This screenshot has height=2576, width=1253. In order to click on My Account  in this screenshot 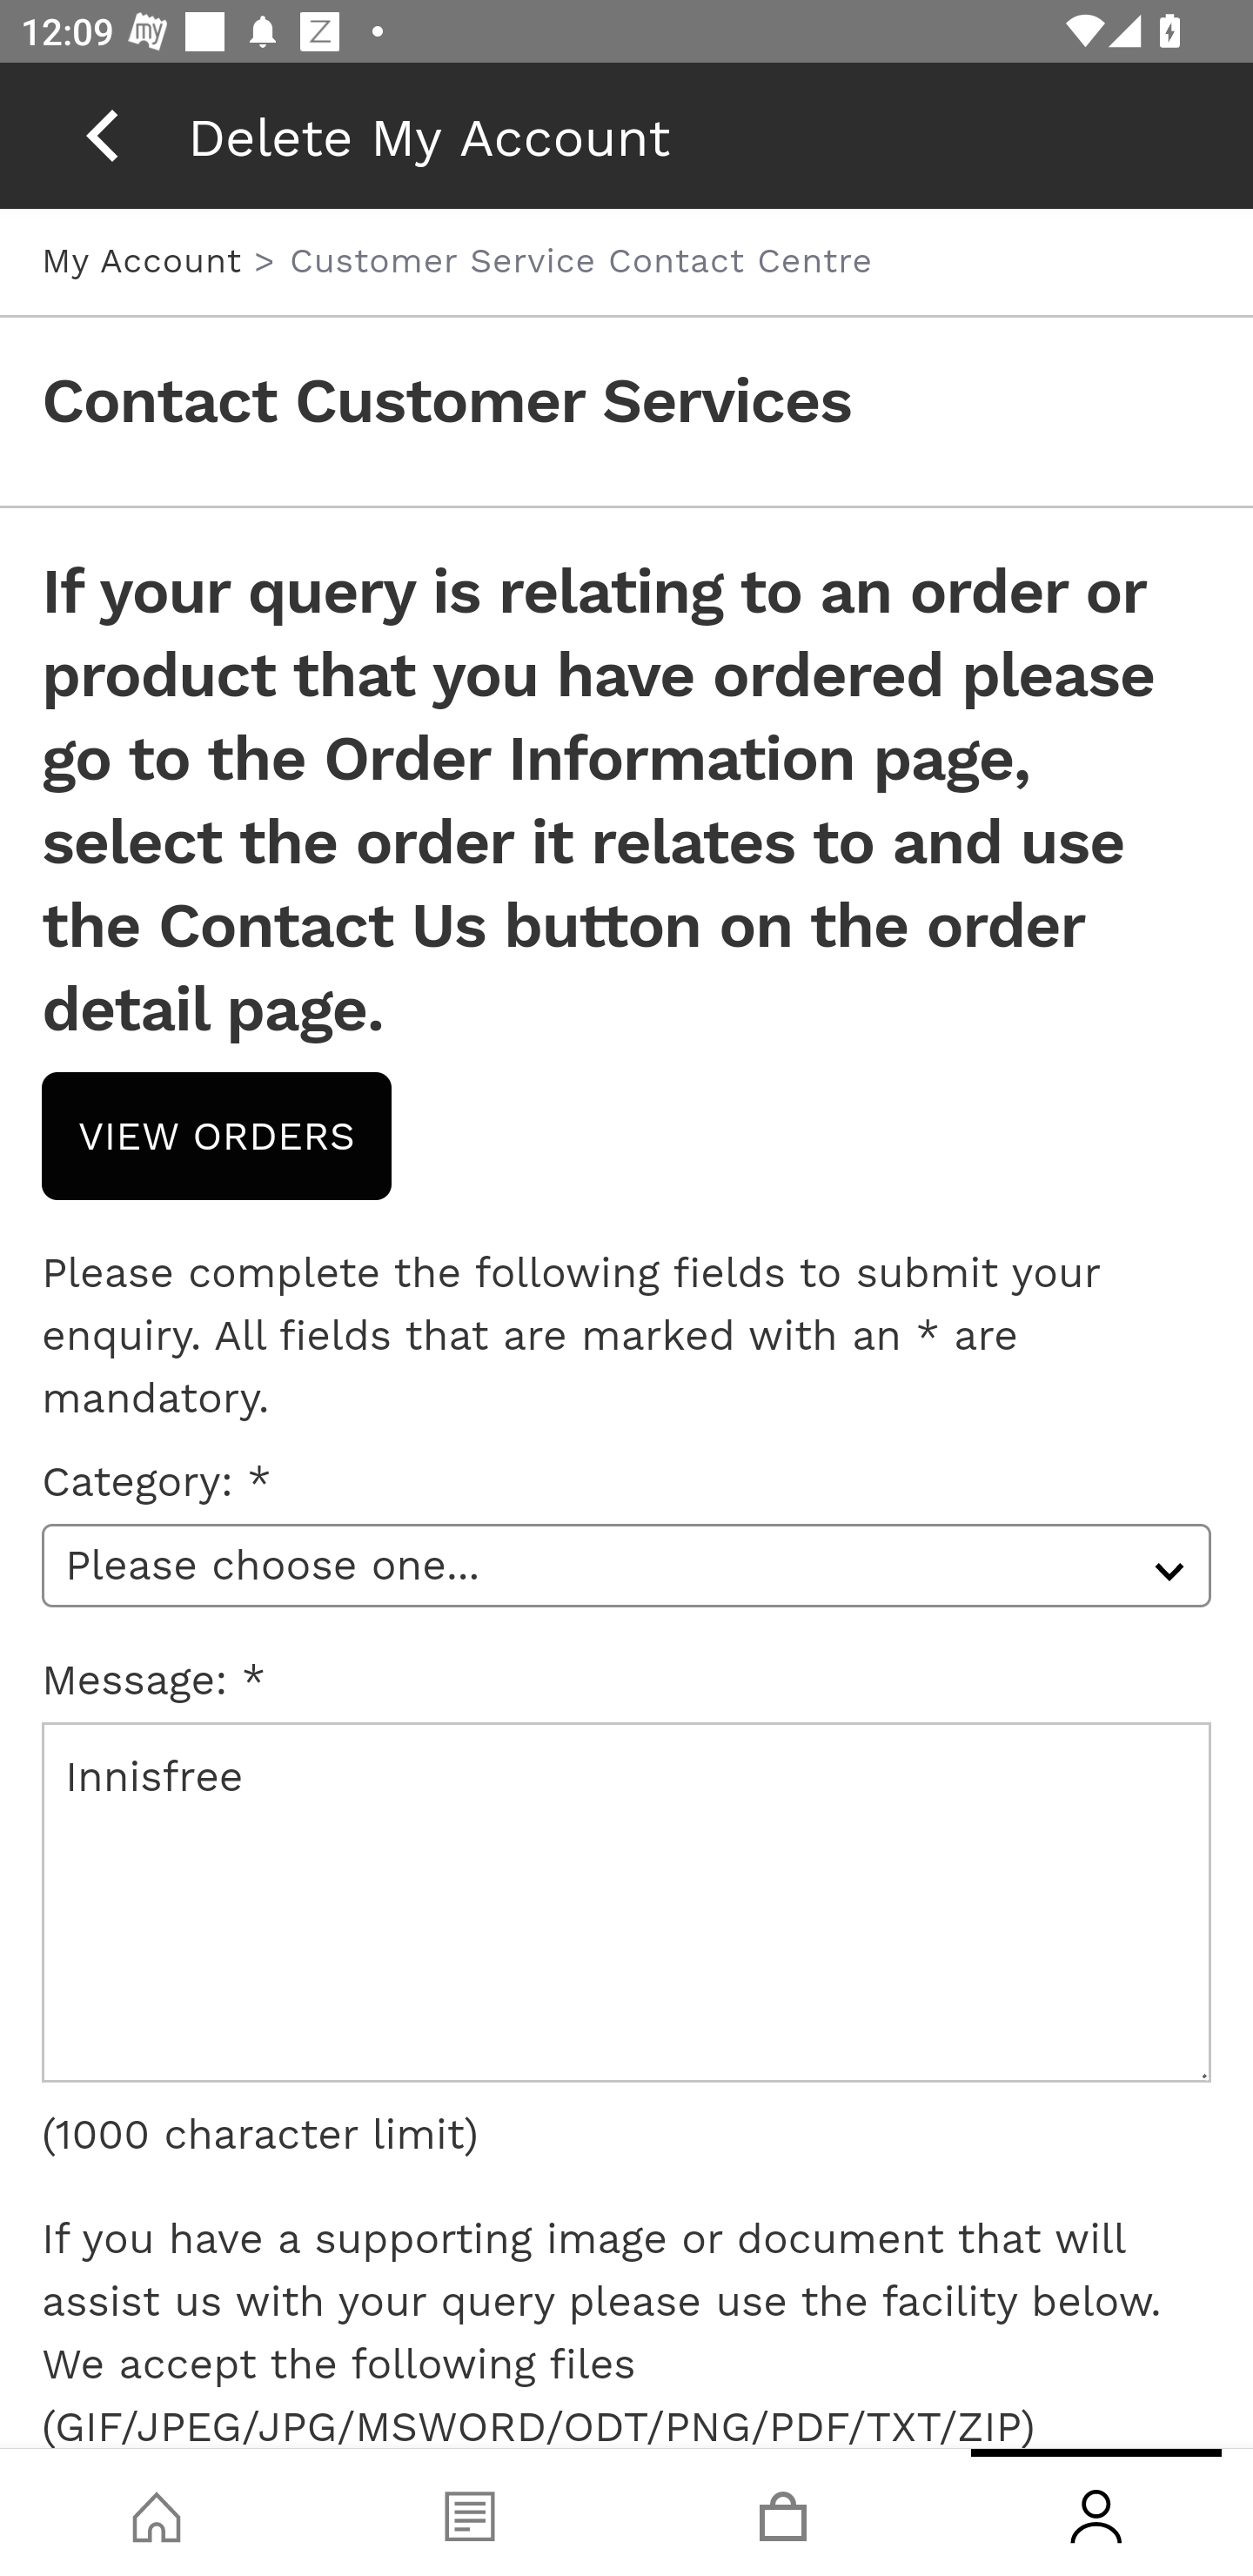, I will do `click(148, 259)`.